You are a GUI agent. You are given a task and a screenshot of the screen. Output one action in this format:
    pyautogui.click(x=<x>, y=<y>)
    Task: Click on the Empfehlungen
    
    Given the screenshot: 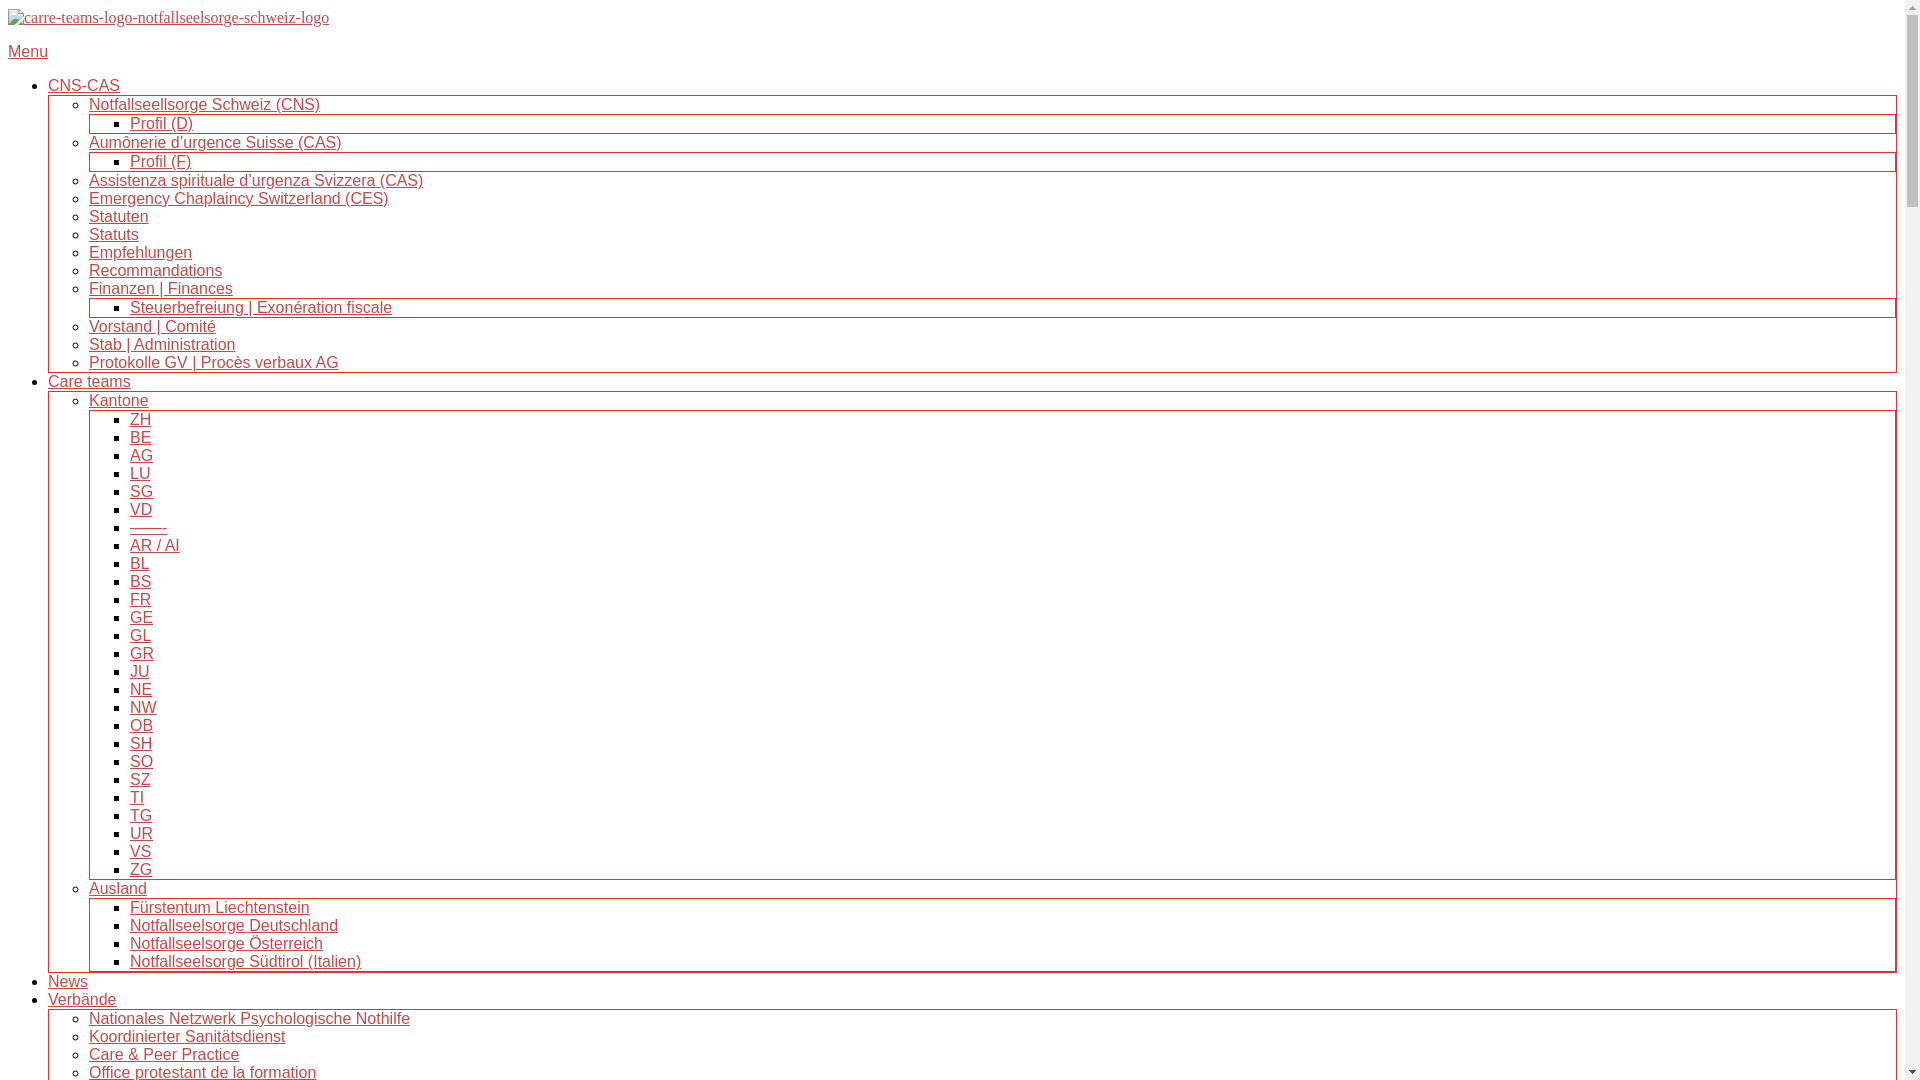 What is the action you would take?
    pyautogui.click(x=140, y=252)
    